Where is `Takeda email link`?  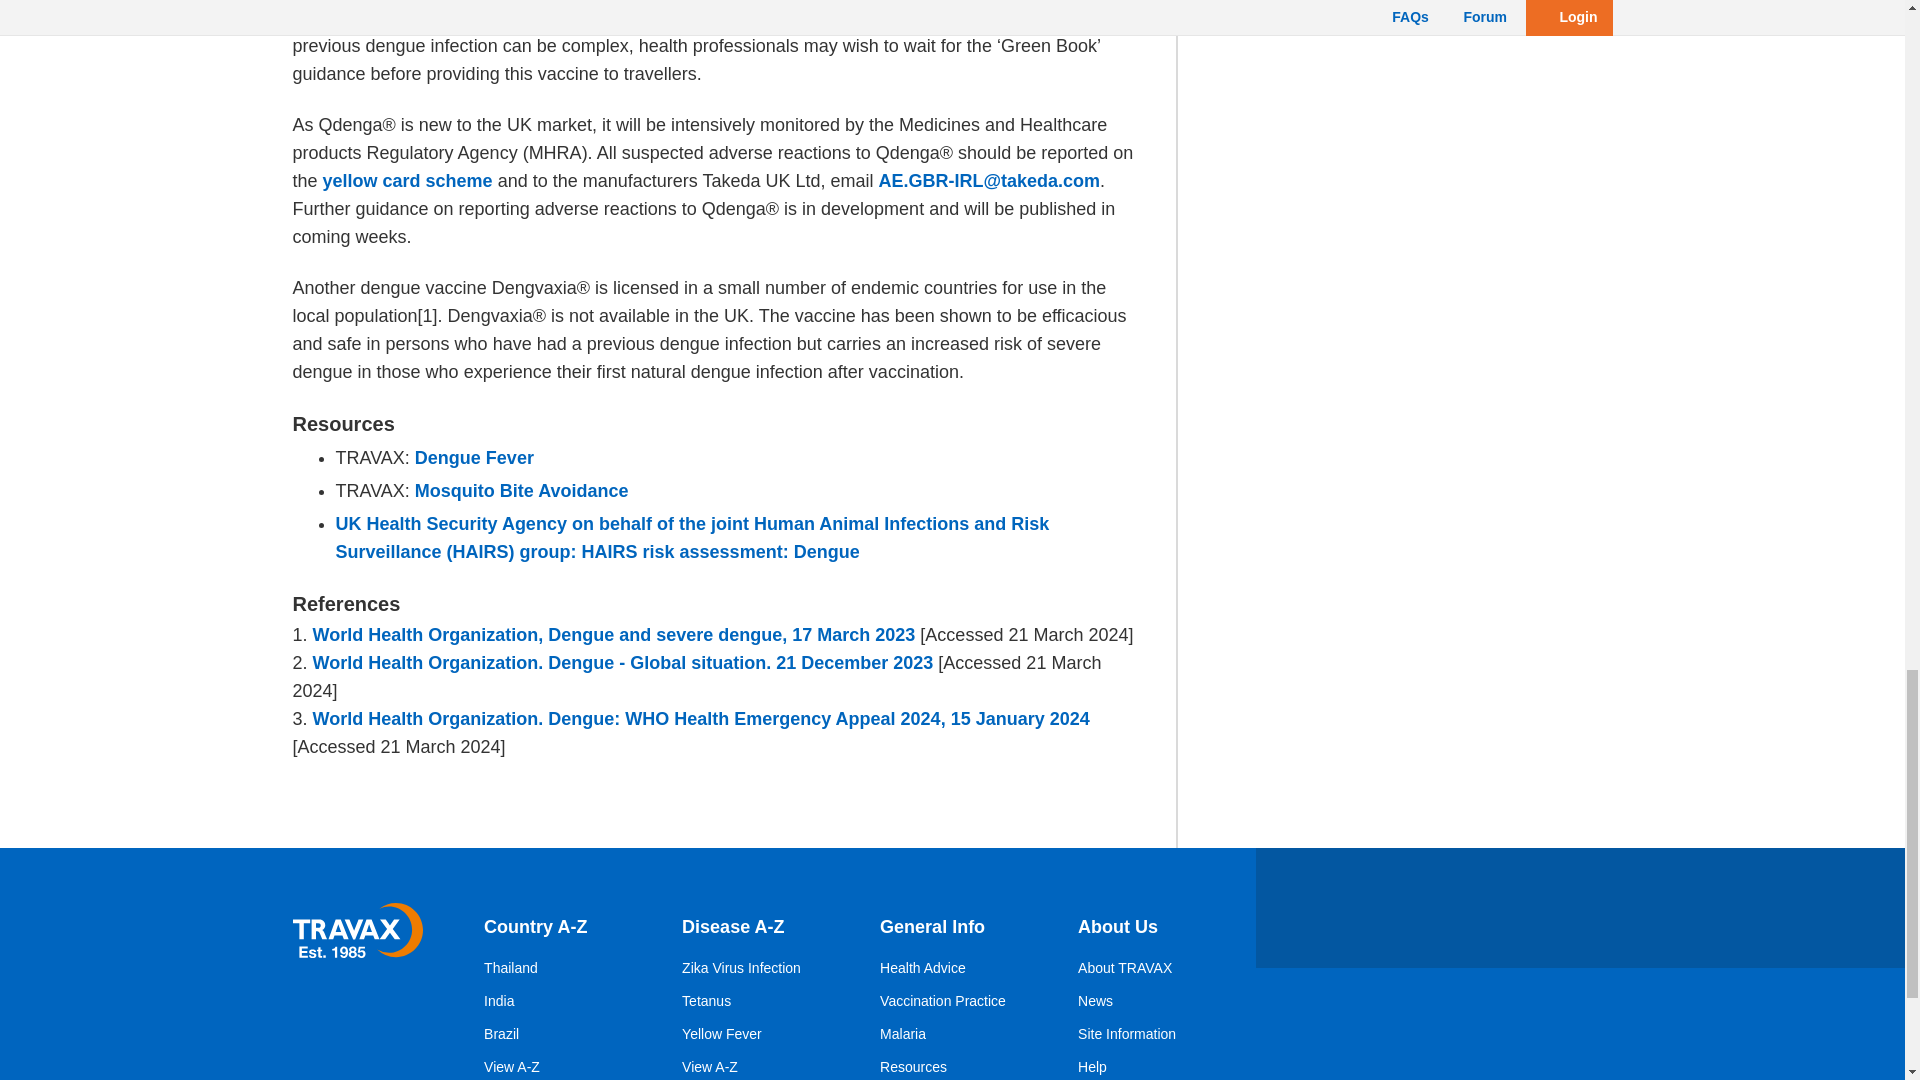
Takeda email link is located at coordinates (990, 181).